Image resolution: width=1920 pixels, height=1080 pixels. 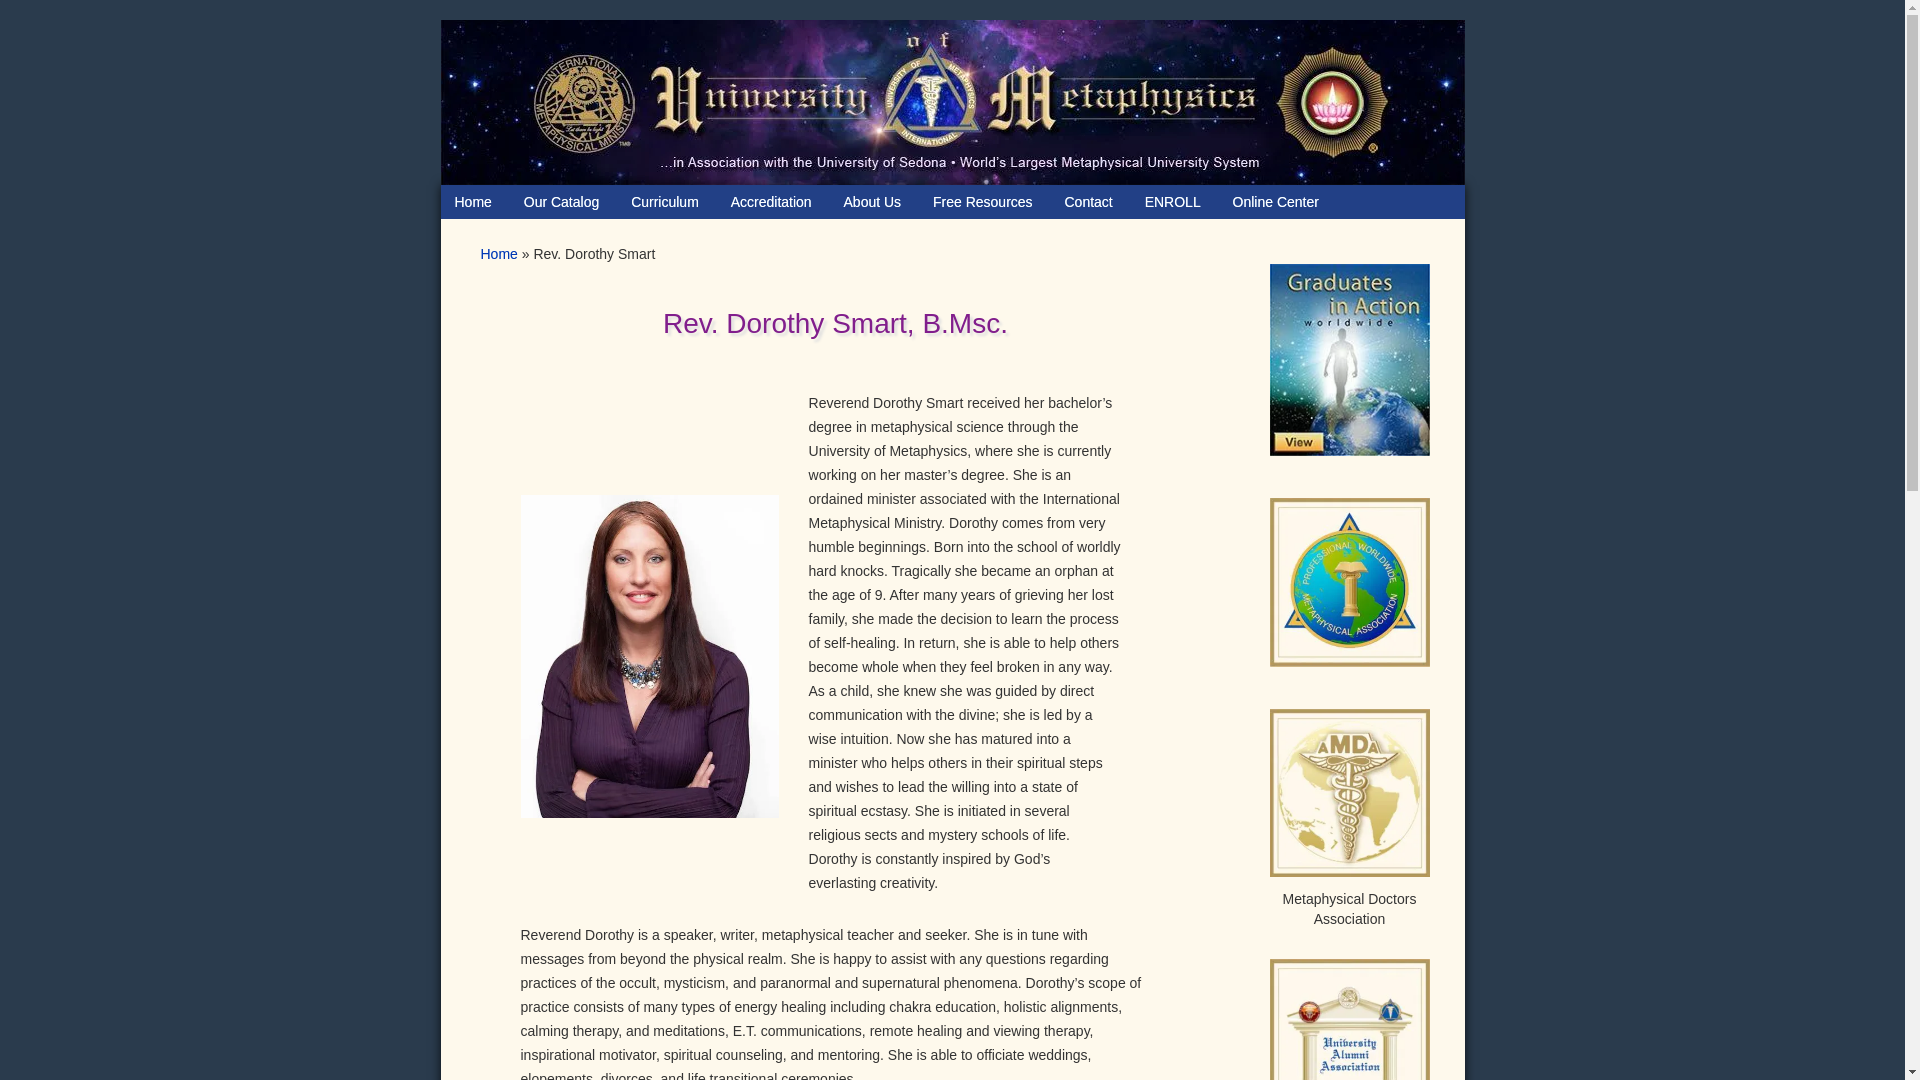 What do you see at coordinates (770, 202) in the screenshot?
I see `Accreditation` at bounding box center [770, 202].